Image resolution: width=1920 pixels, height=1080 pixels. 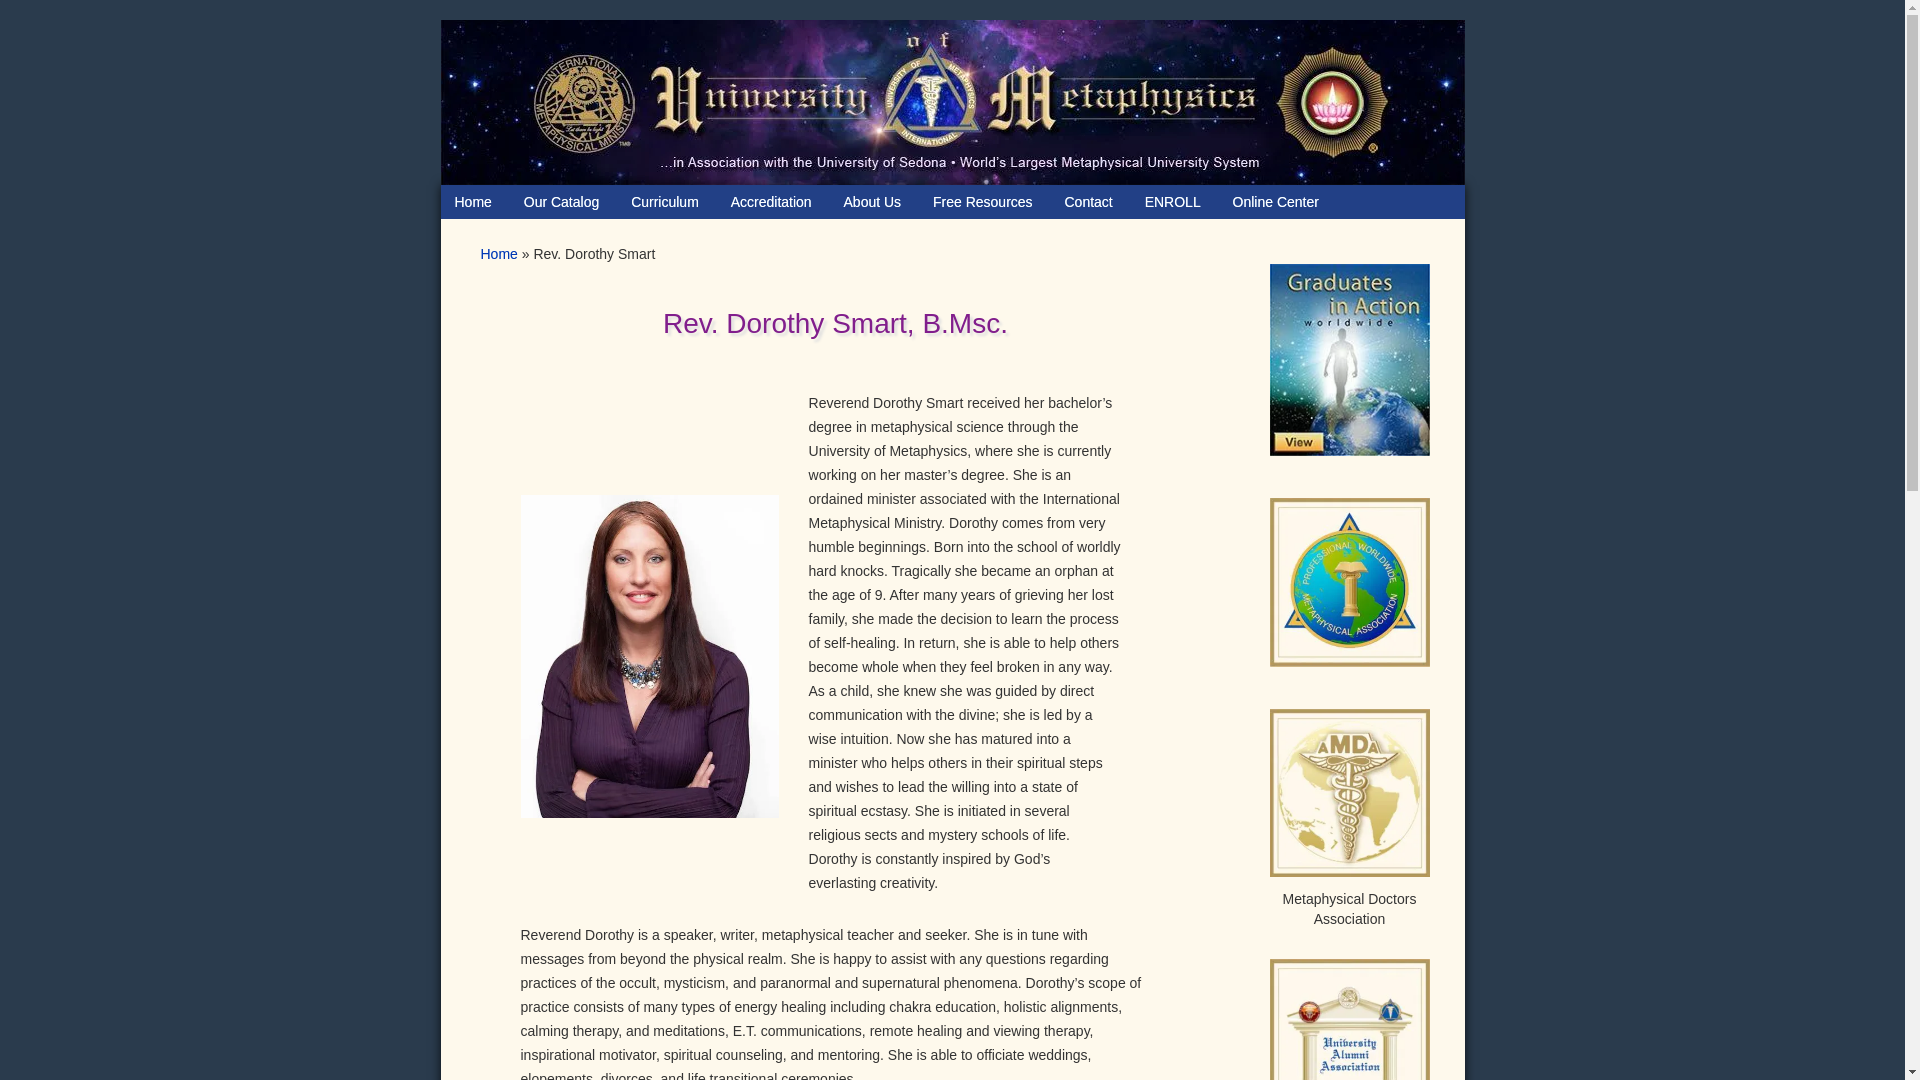 What do you see at coordinates (770, 202) in the screenshot?
I see `Accreditation` at bounding box center [770, 202].